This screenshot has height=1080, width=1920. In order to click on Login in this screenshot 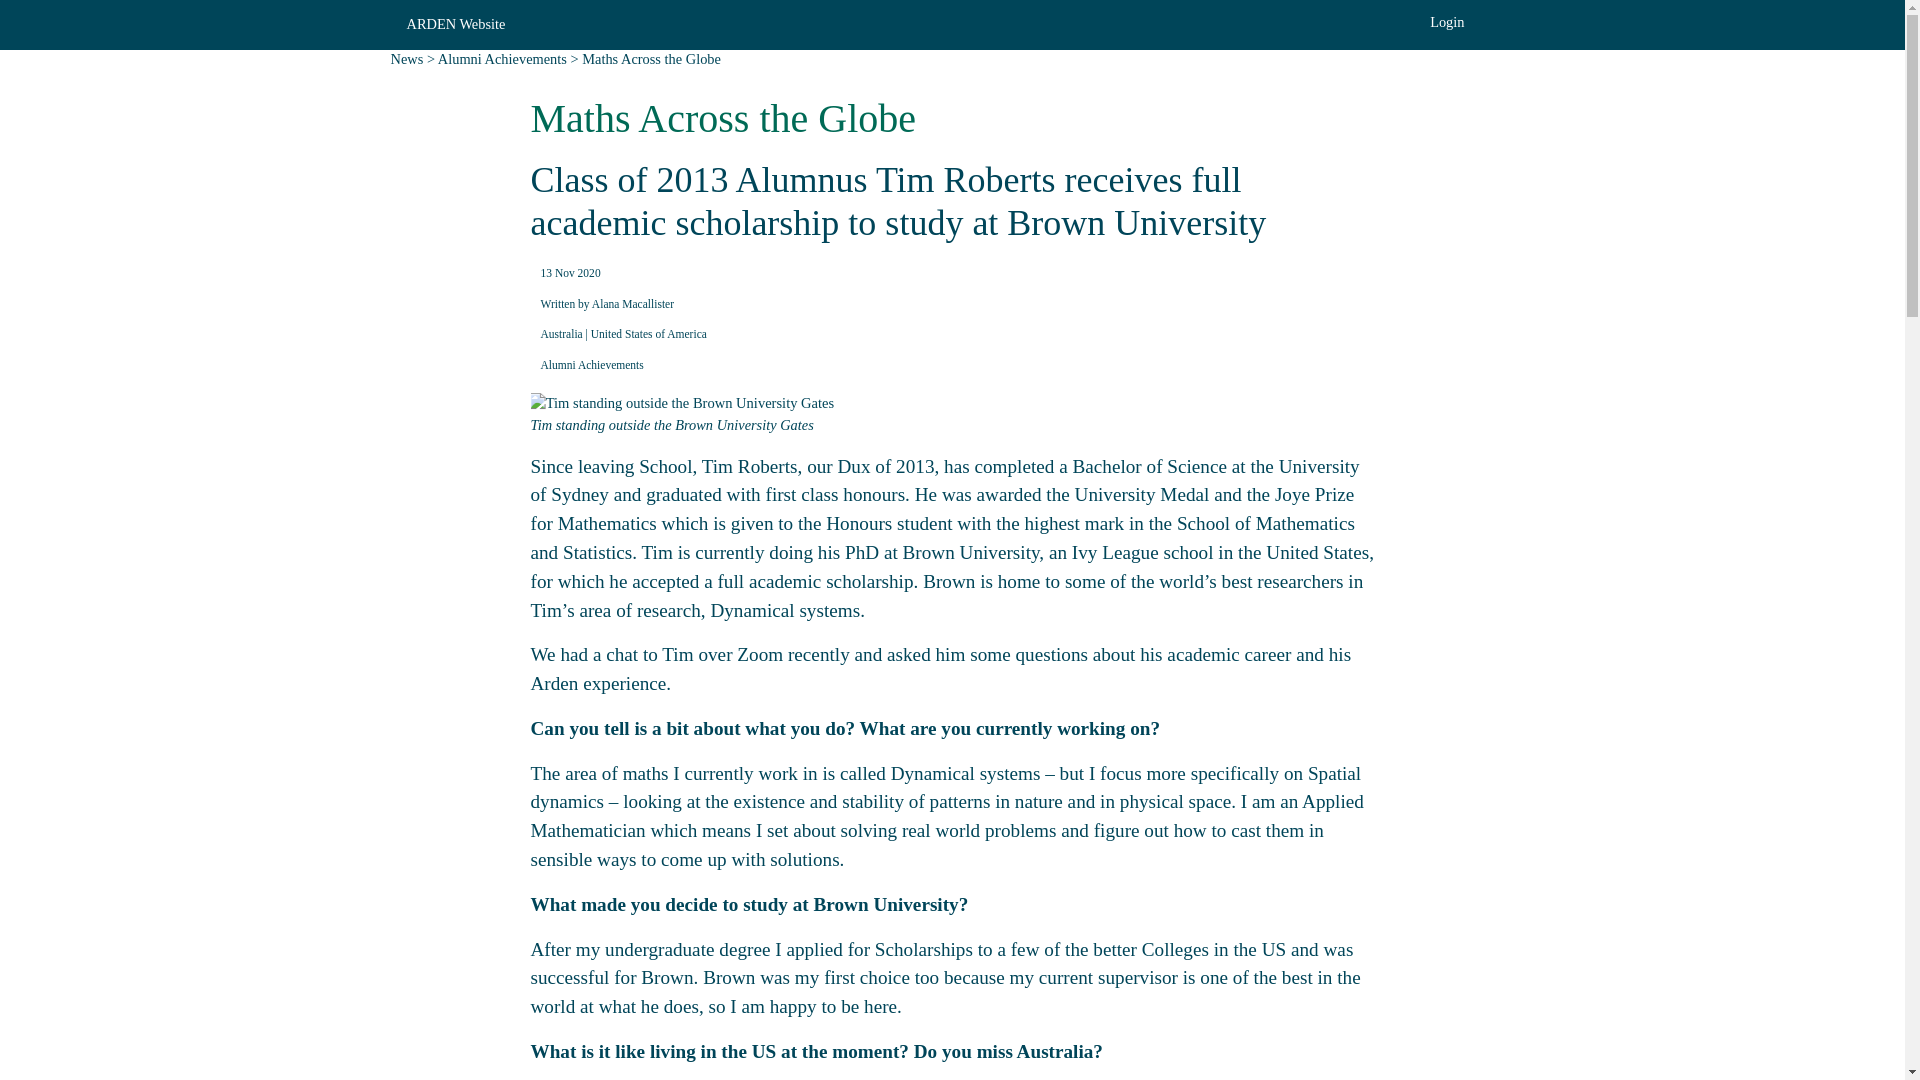, I will do `click(1446, 22)`.